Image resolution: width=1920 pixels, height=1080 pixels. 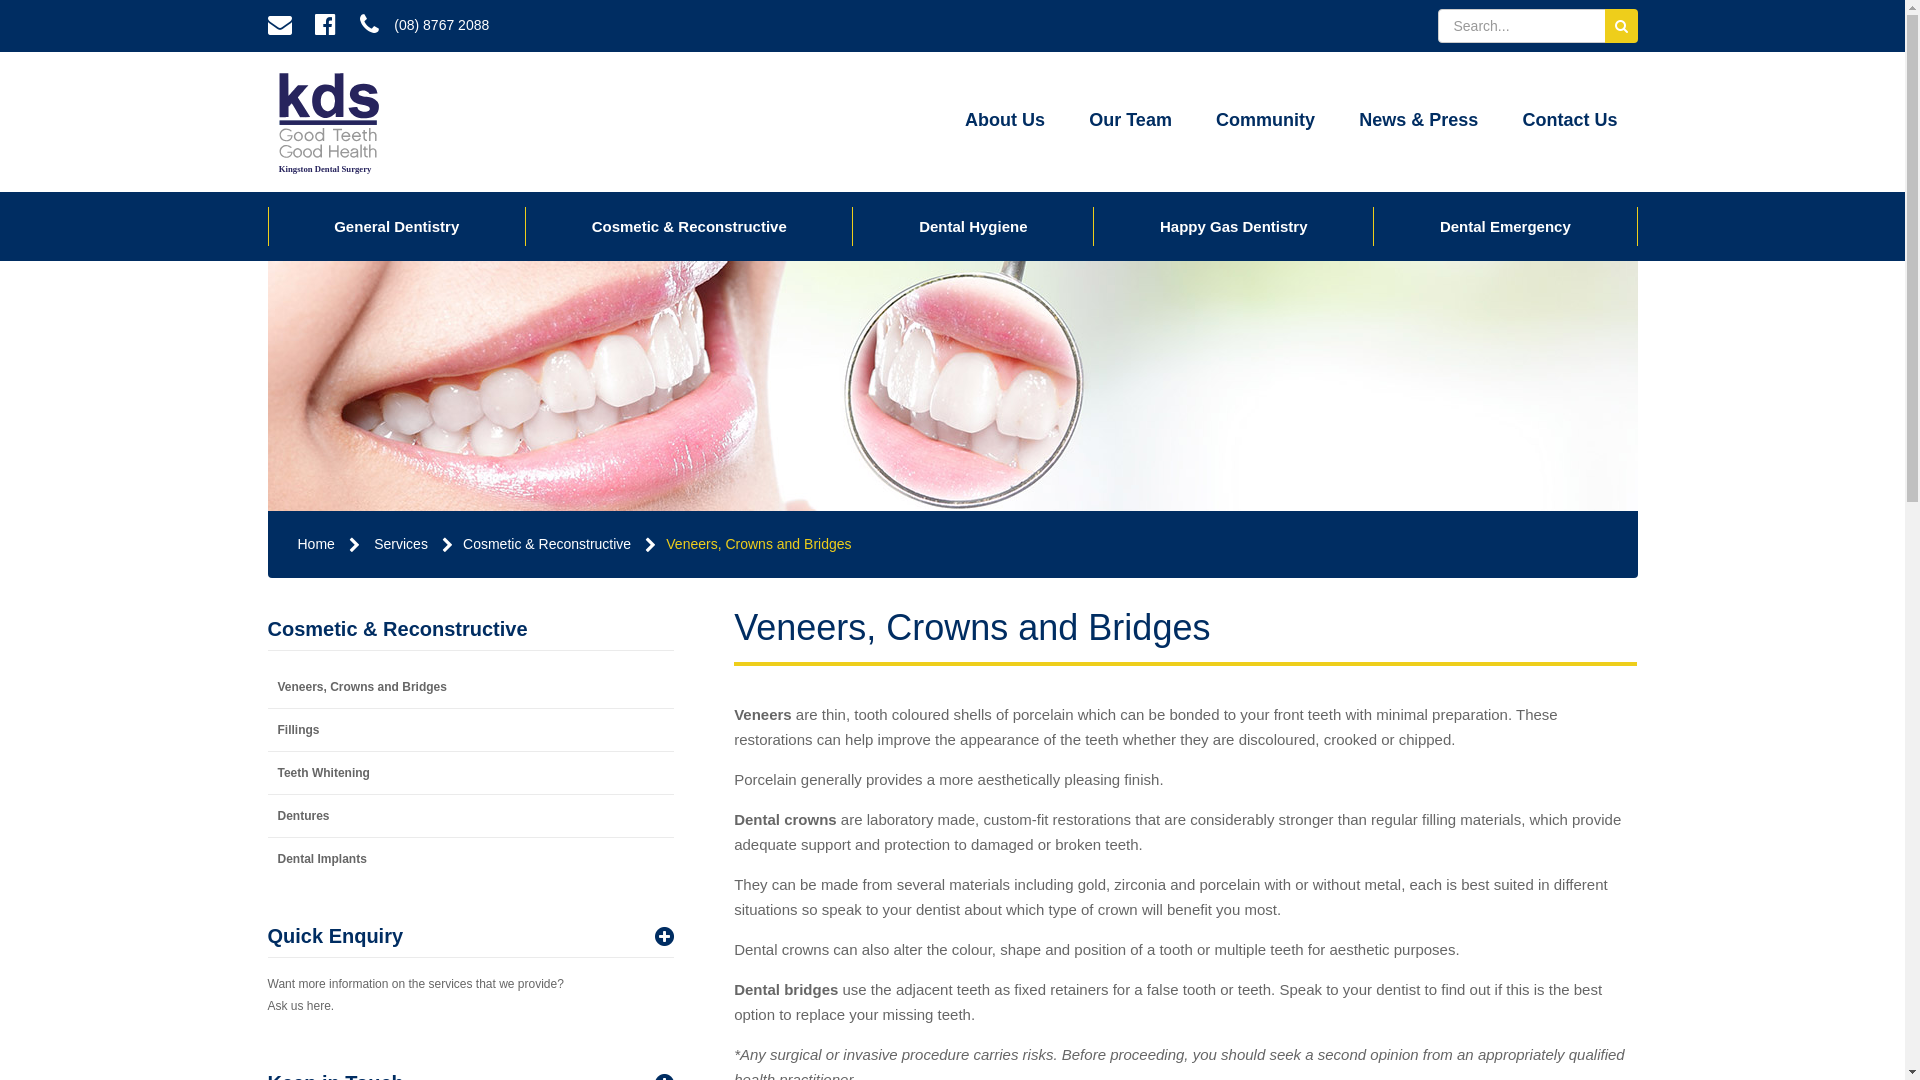 What do you see at coordinates (1005, 122) in the screenshot?
I see `About Us` at bounding box center [1005, 122].